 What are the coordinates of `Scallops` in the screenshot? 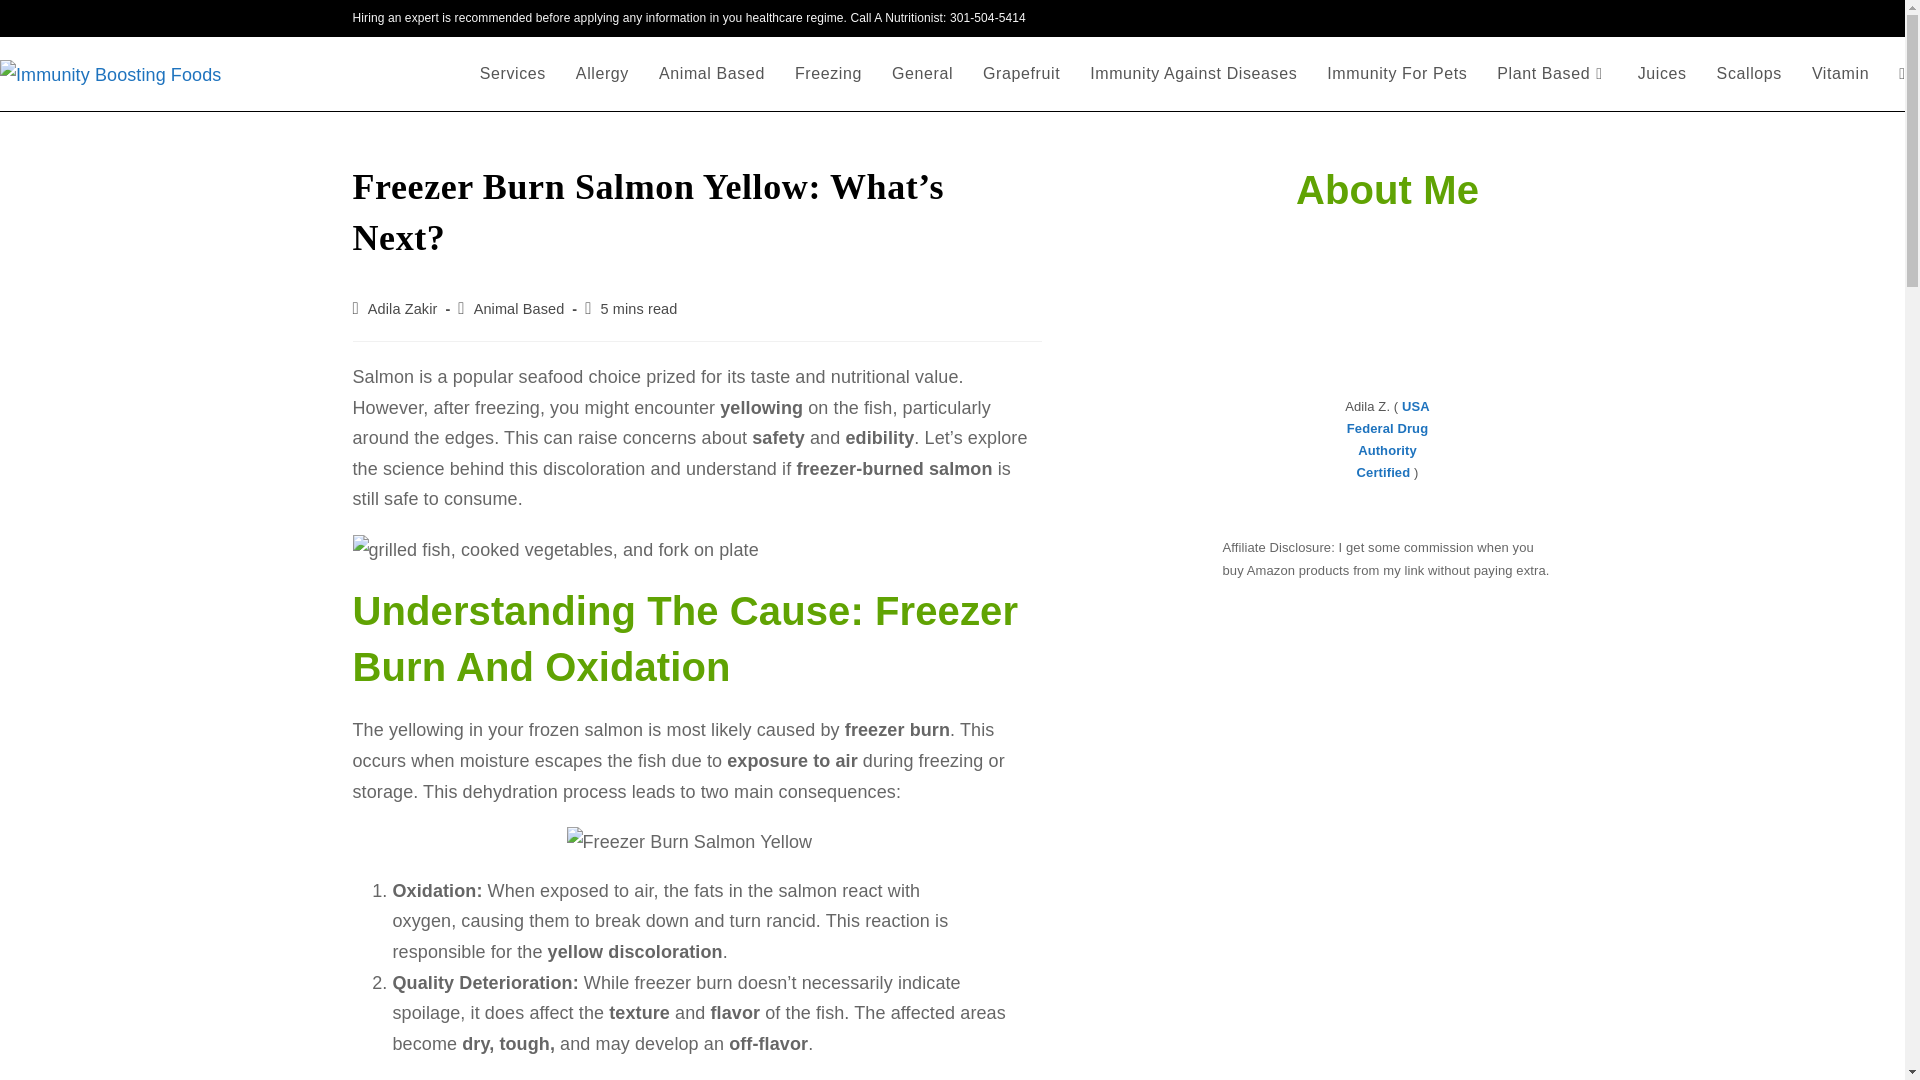 It's located at (1749, 74).